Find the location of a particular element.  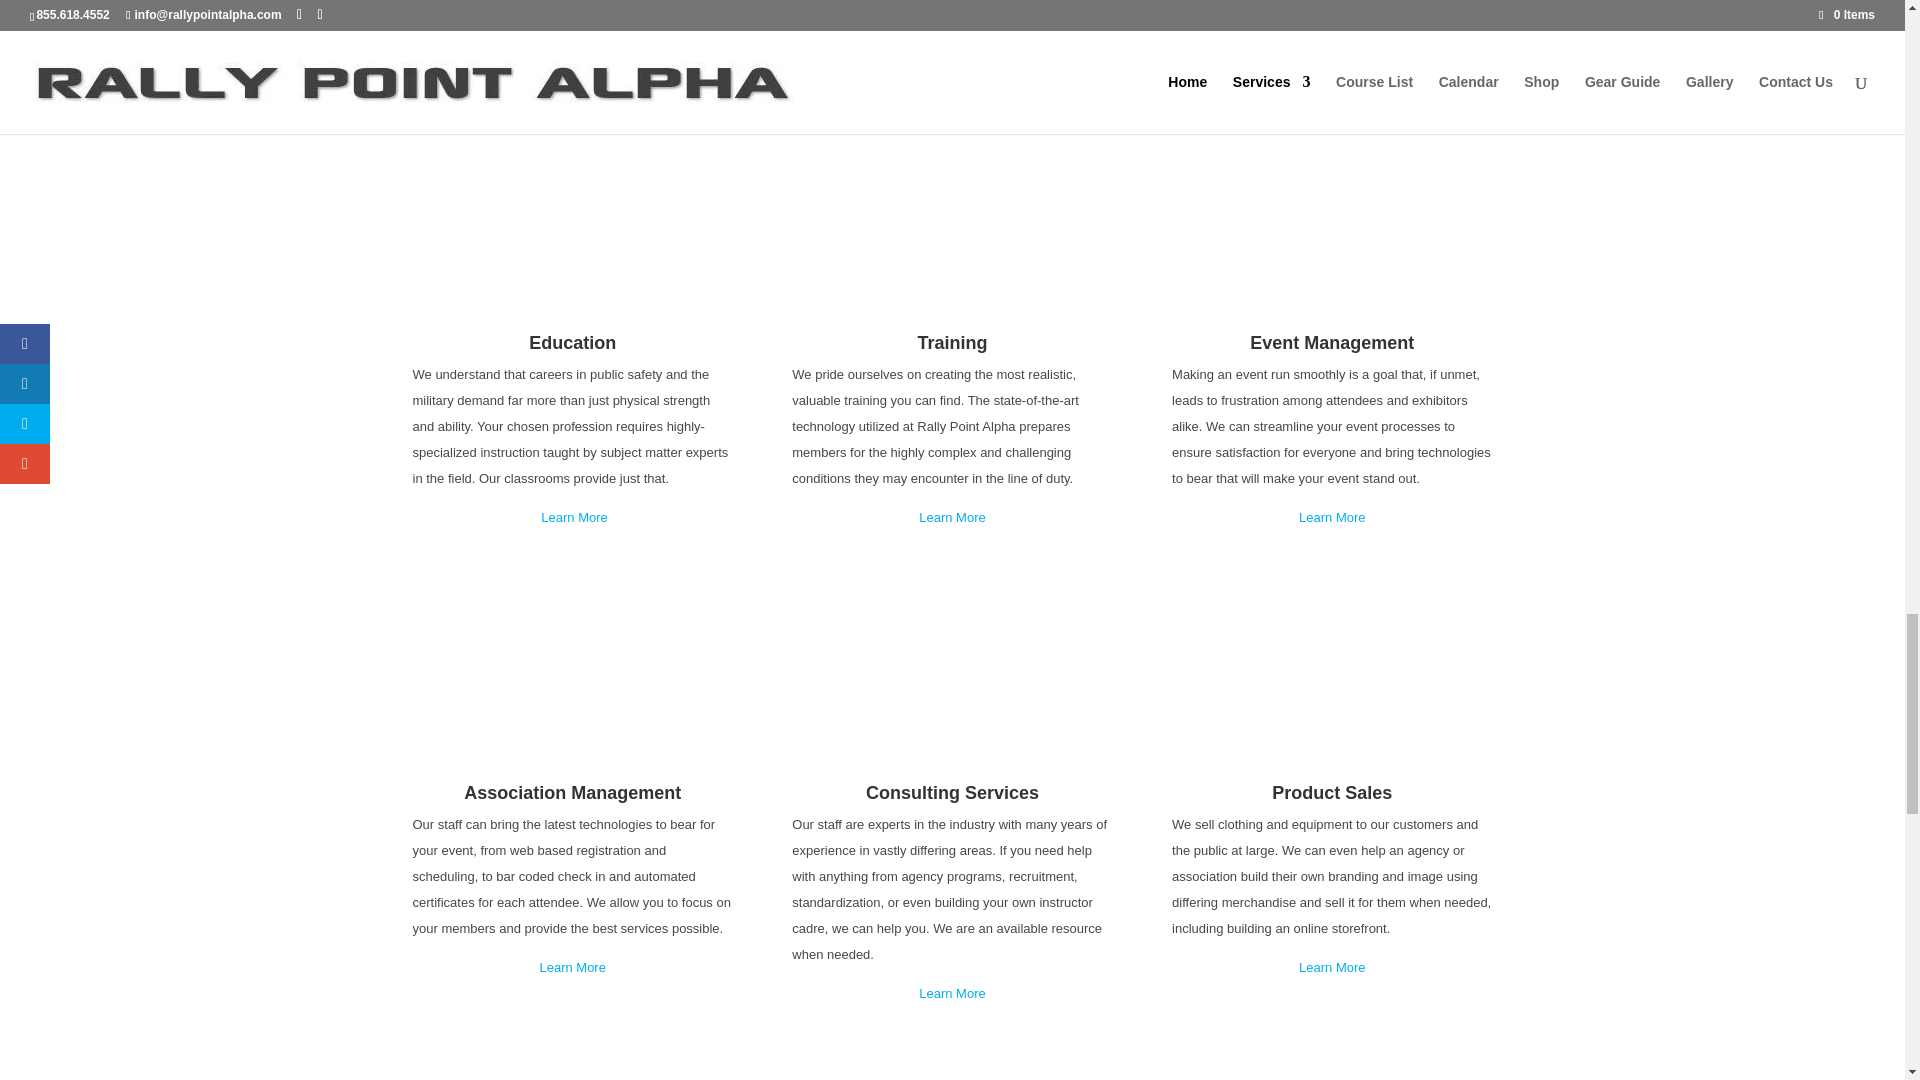

Consulting Services is located at coordinates (952, 793).